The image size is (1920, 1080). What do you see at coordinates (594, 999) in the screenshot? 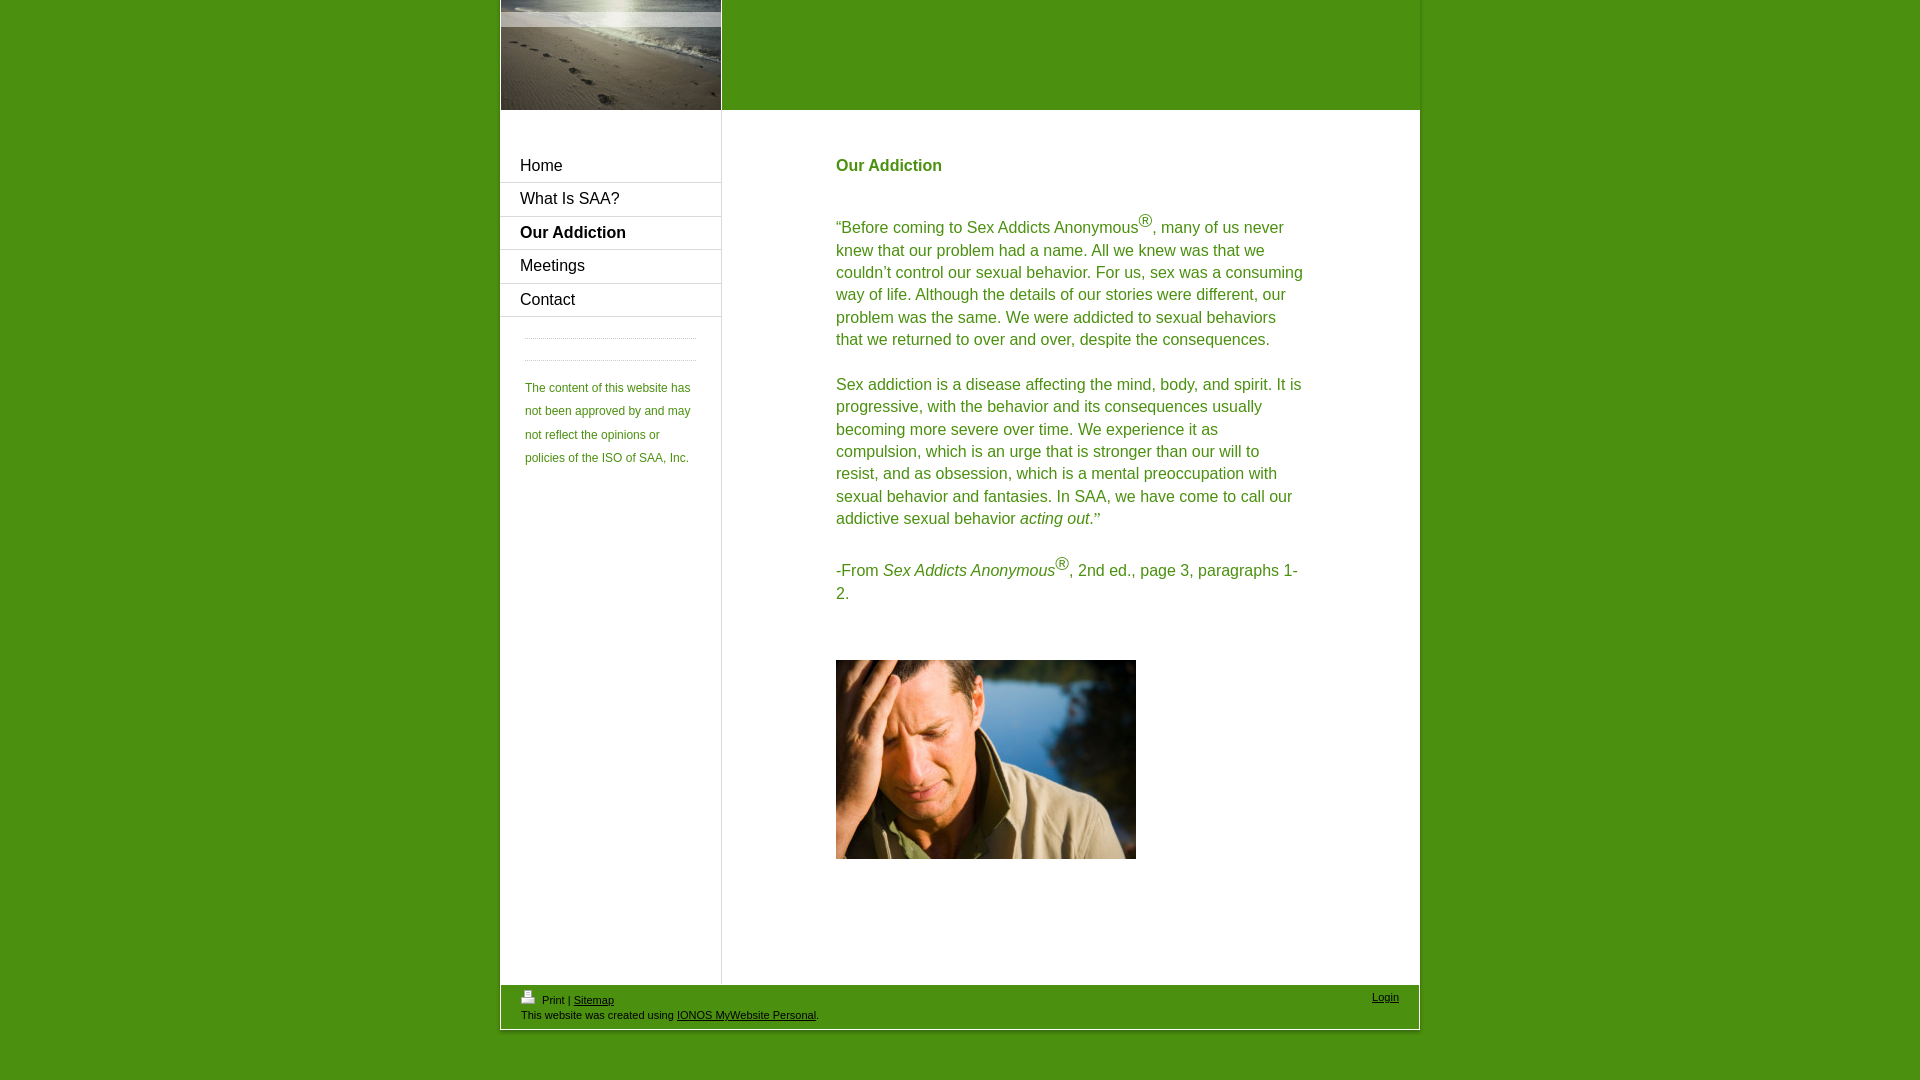
I see `Sitemap` at bounding box center [594, 999].